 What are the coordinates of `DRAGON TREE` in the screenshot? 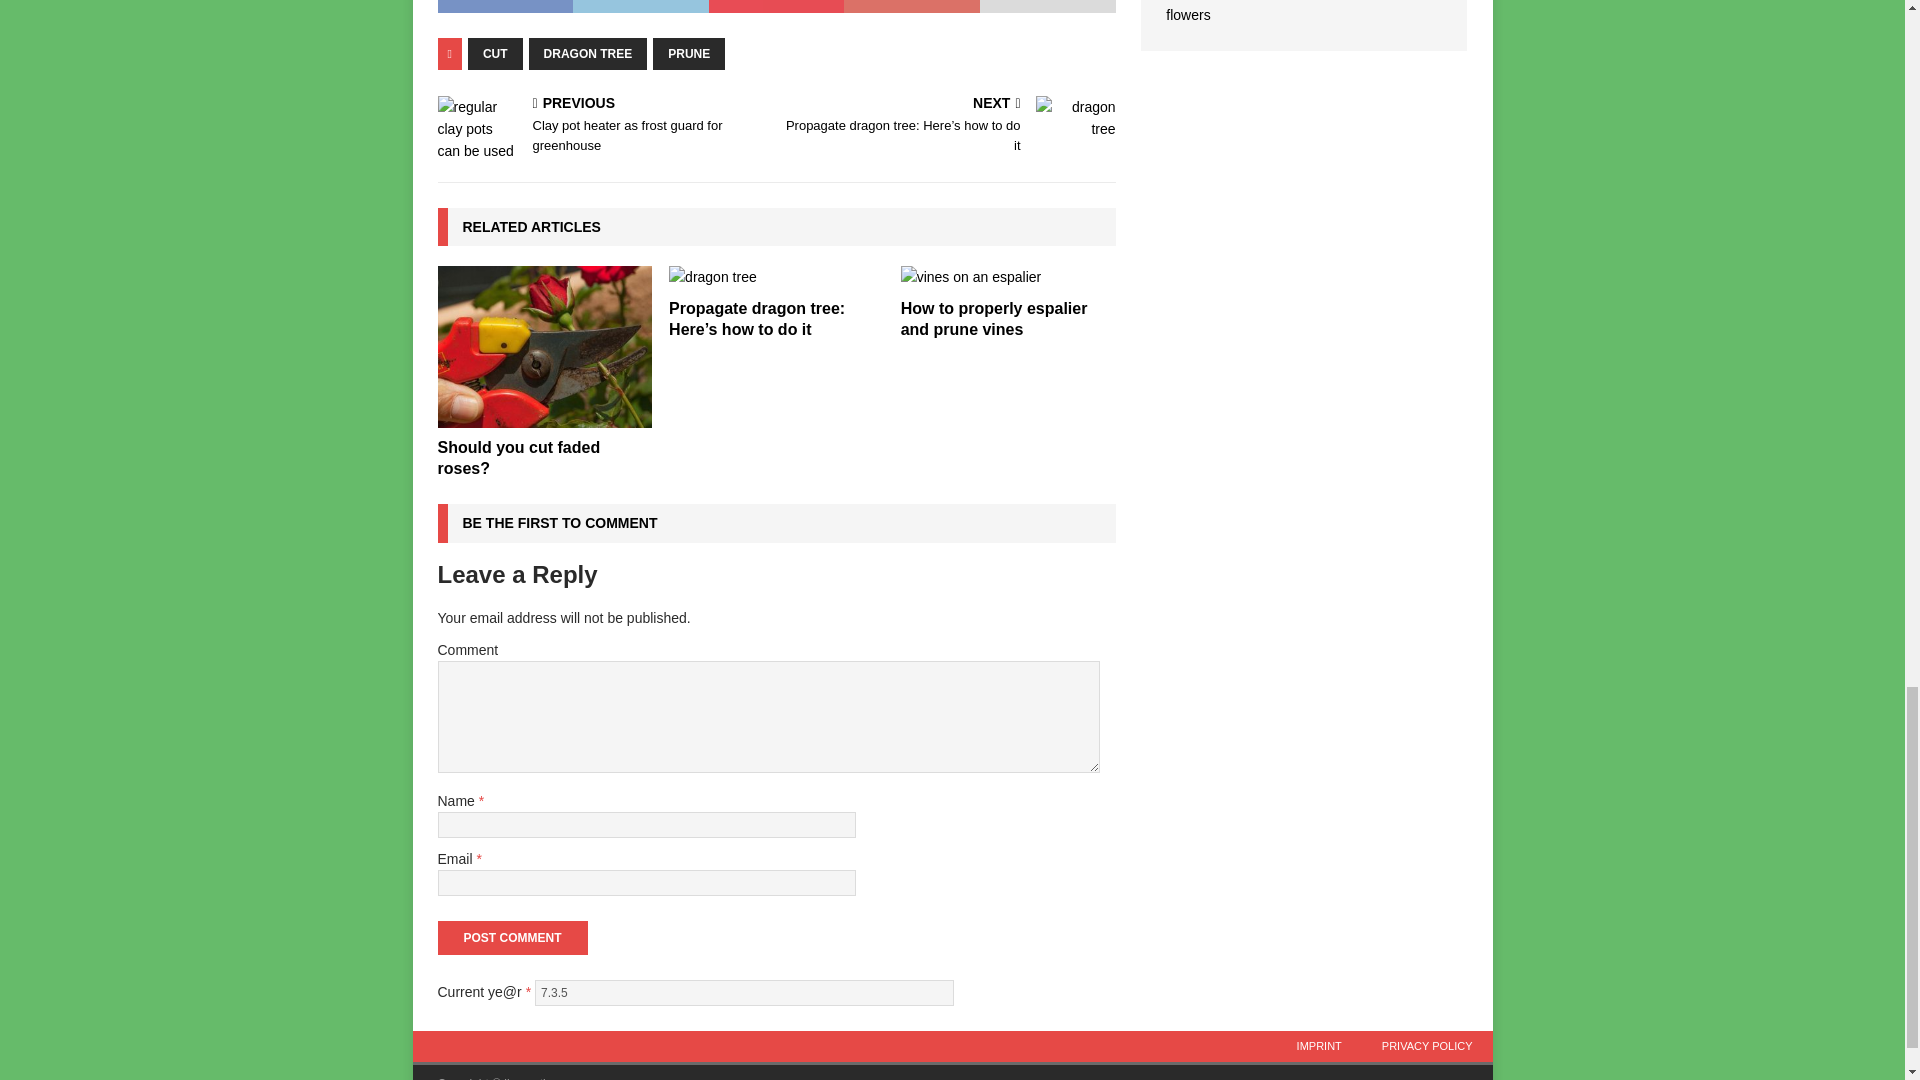 It's located at (603, 126).